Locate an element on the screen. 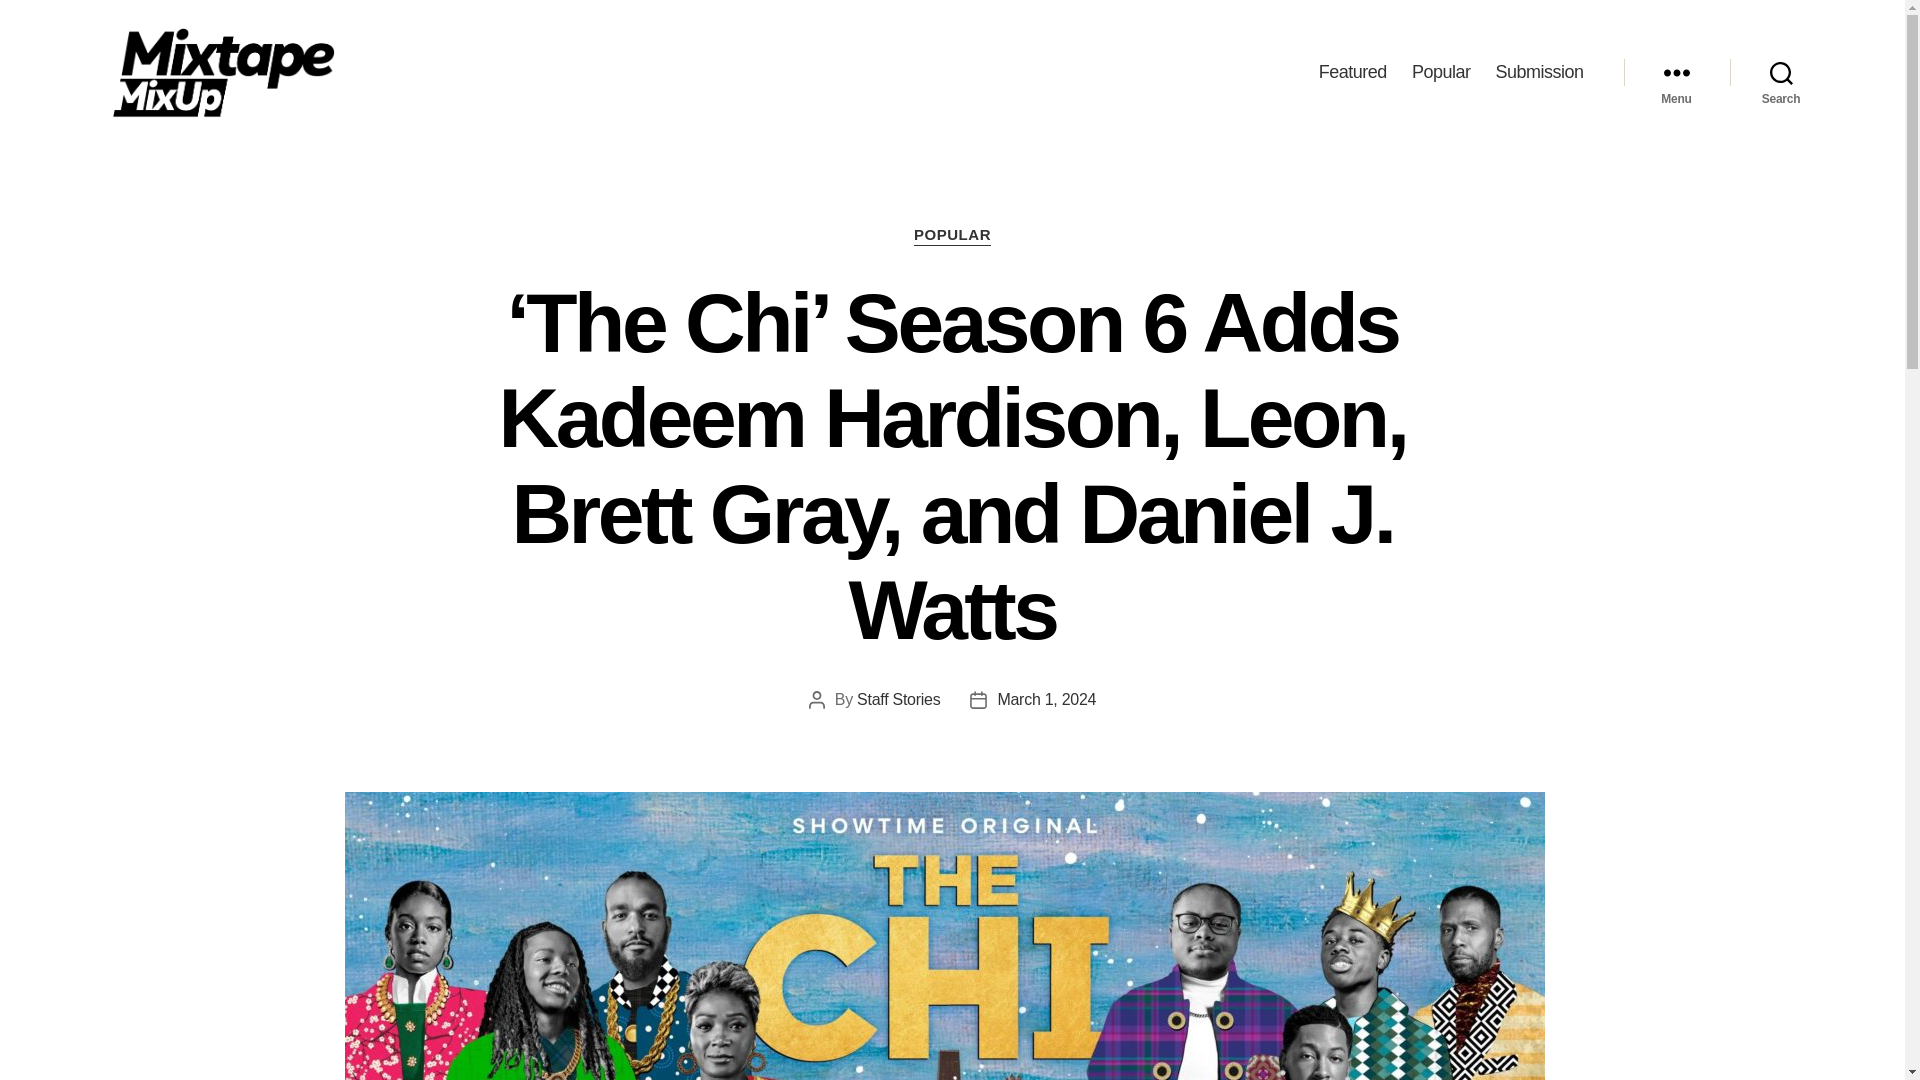 The width and height of the screenshot is (1920, 1080). Featured is located at coordinates (1352, 72).